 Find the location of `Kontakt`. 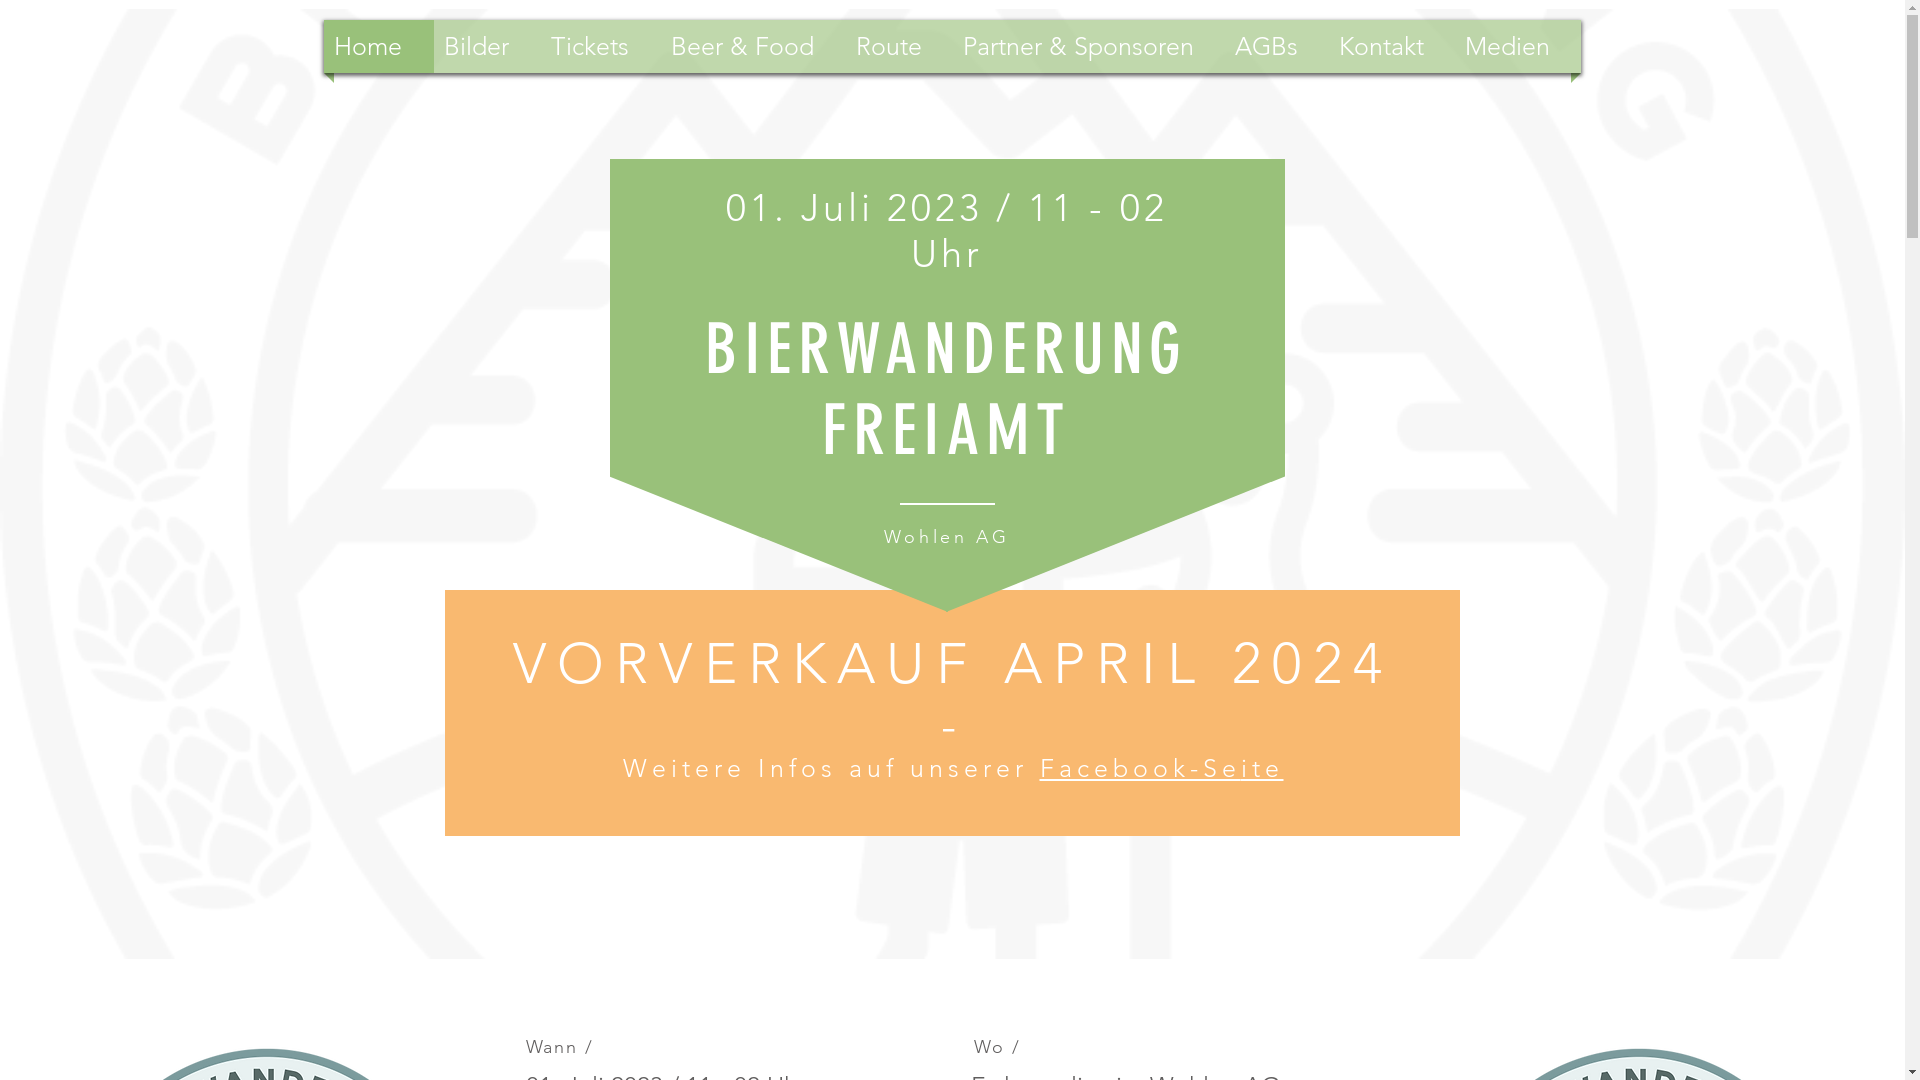

Kontakt is located at coordinates (1392, 46).